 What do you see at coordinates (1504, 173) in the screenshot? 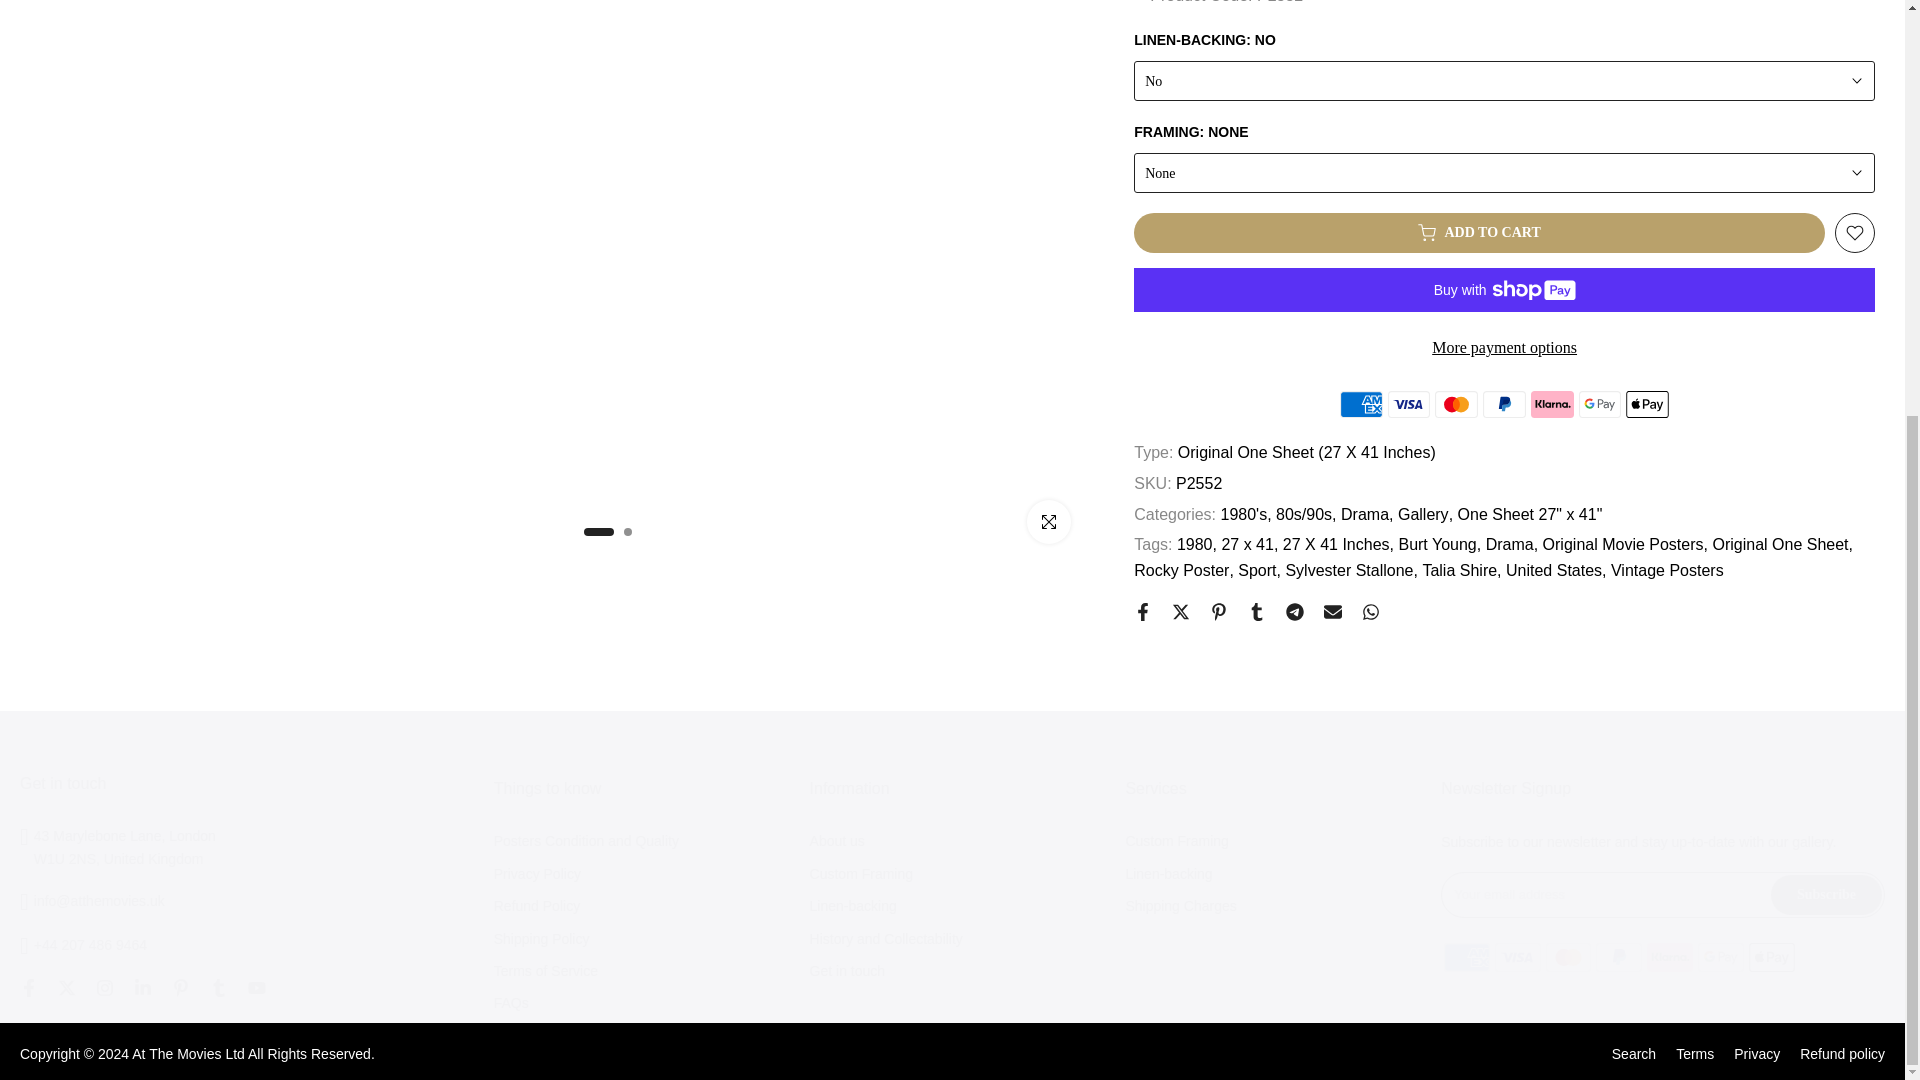
I see `None` at bounding box center [1504, 173].